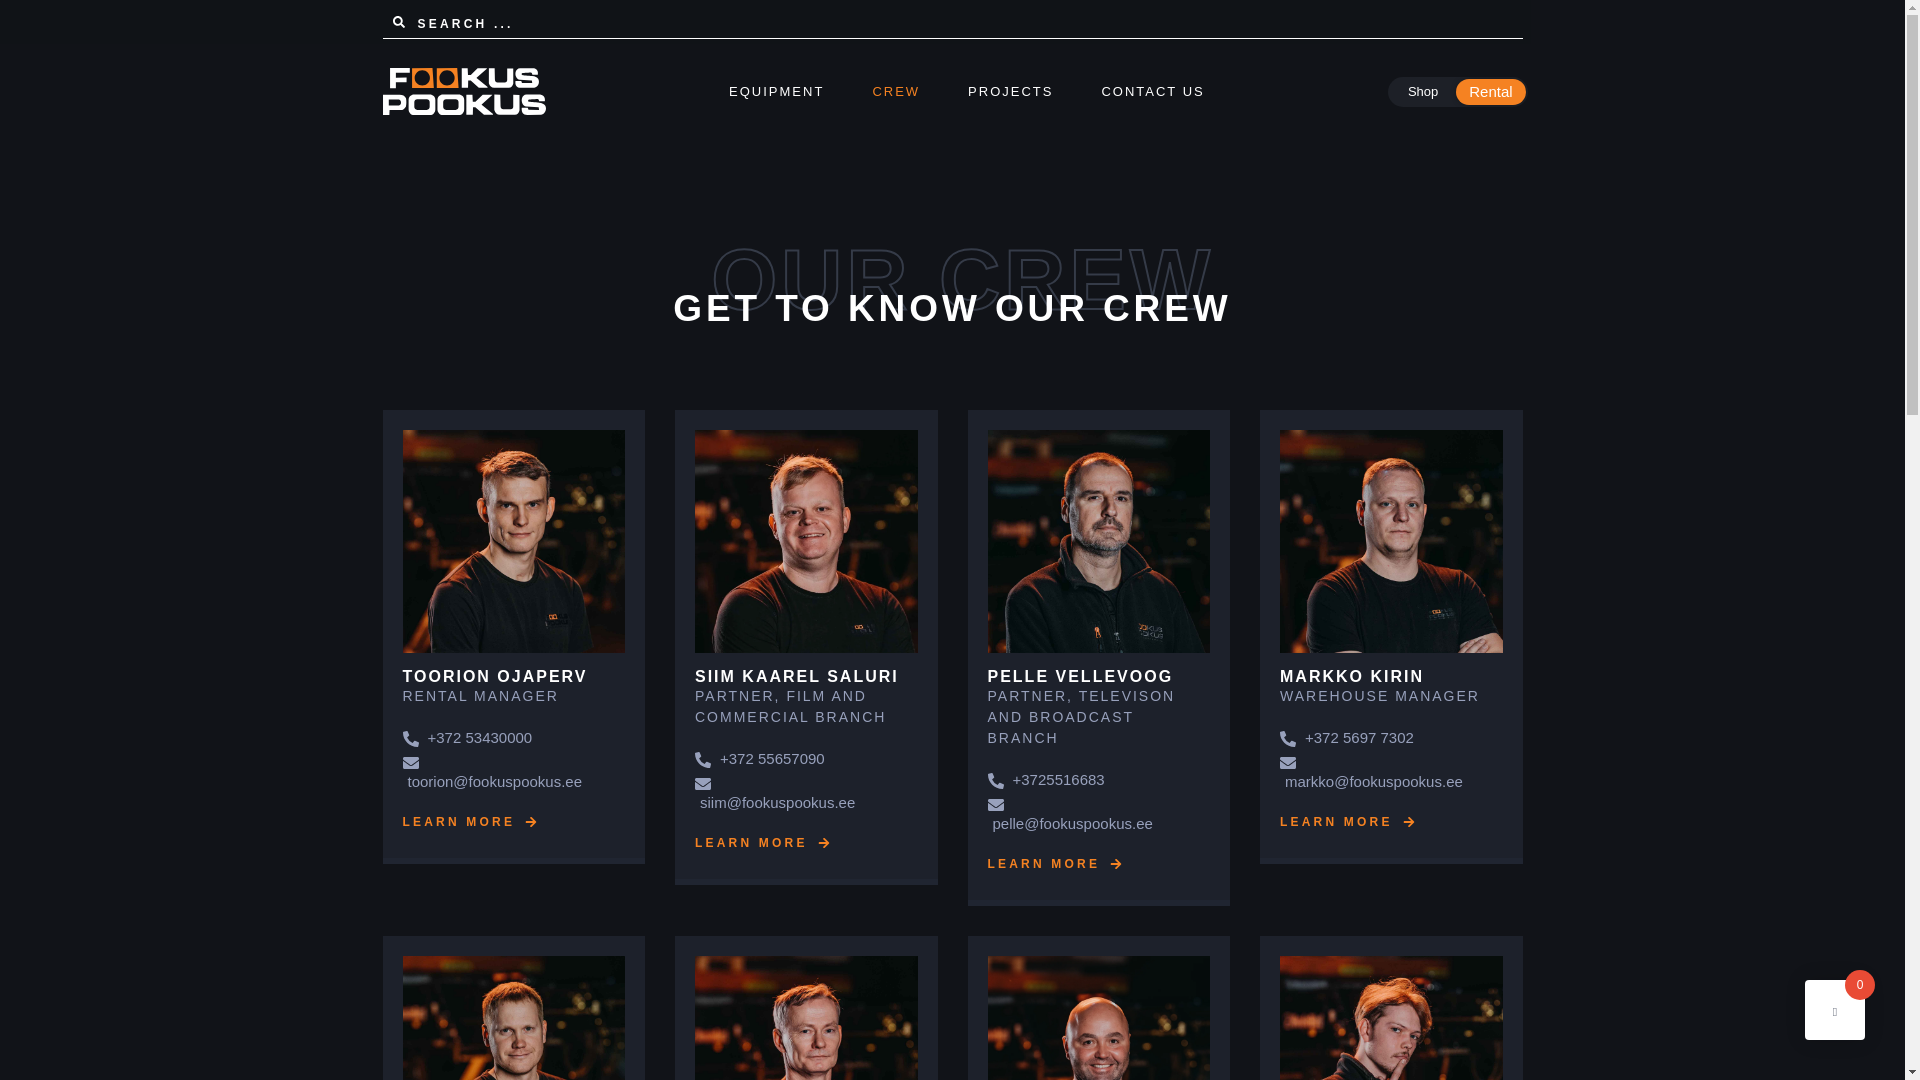 The image size is (1920, 1080). Describe the element at coordinates (1006, 974) in the screenshot. I see `LEARN MORE` at that location.